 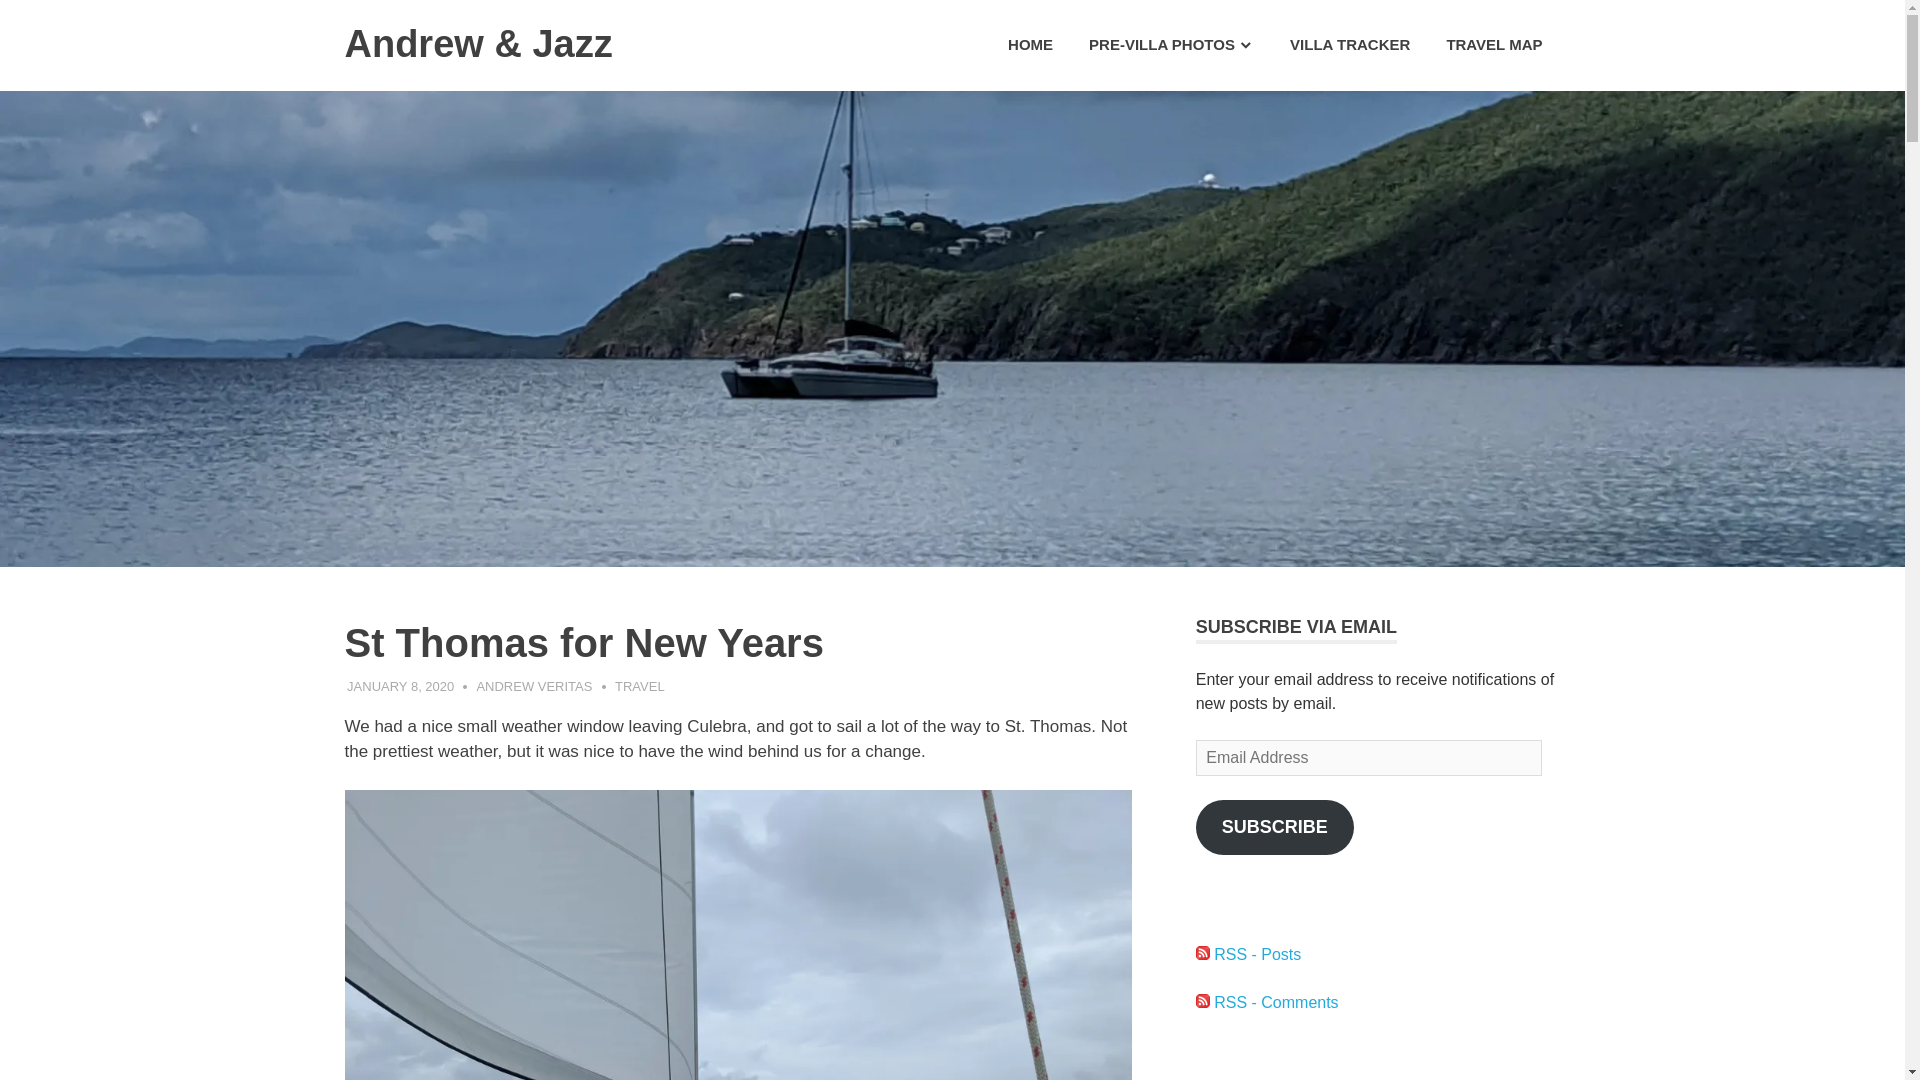 I want to click on Subscribe to comments, so click(x=1267, y=1002).